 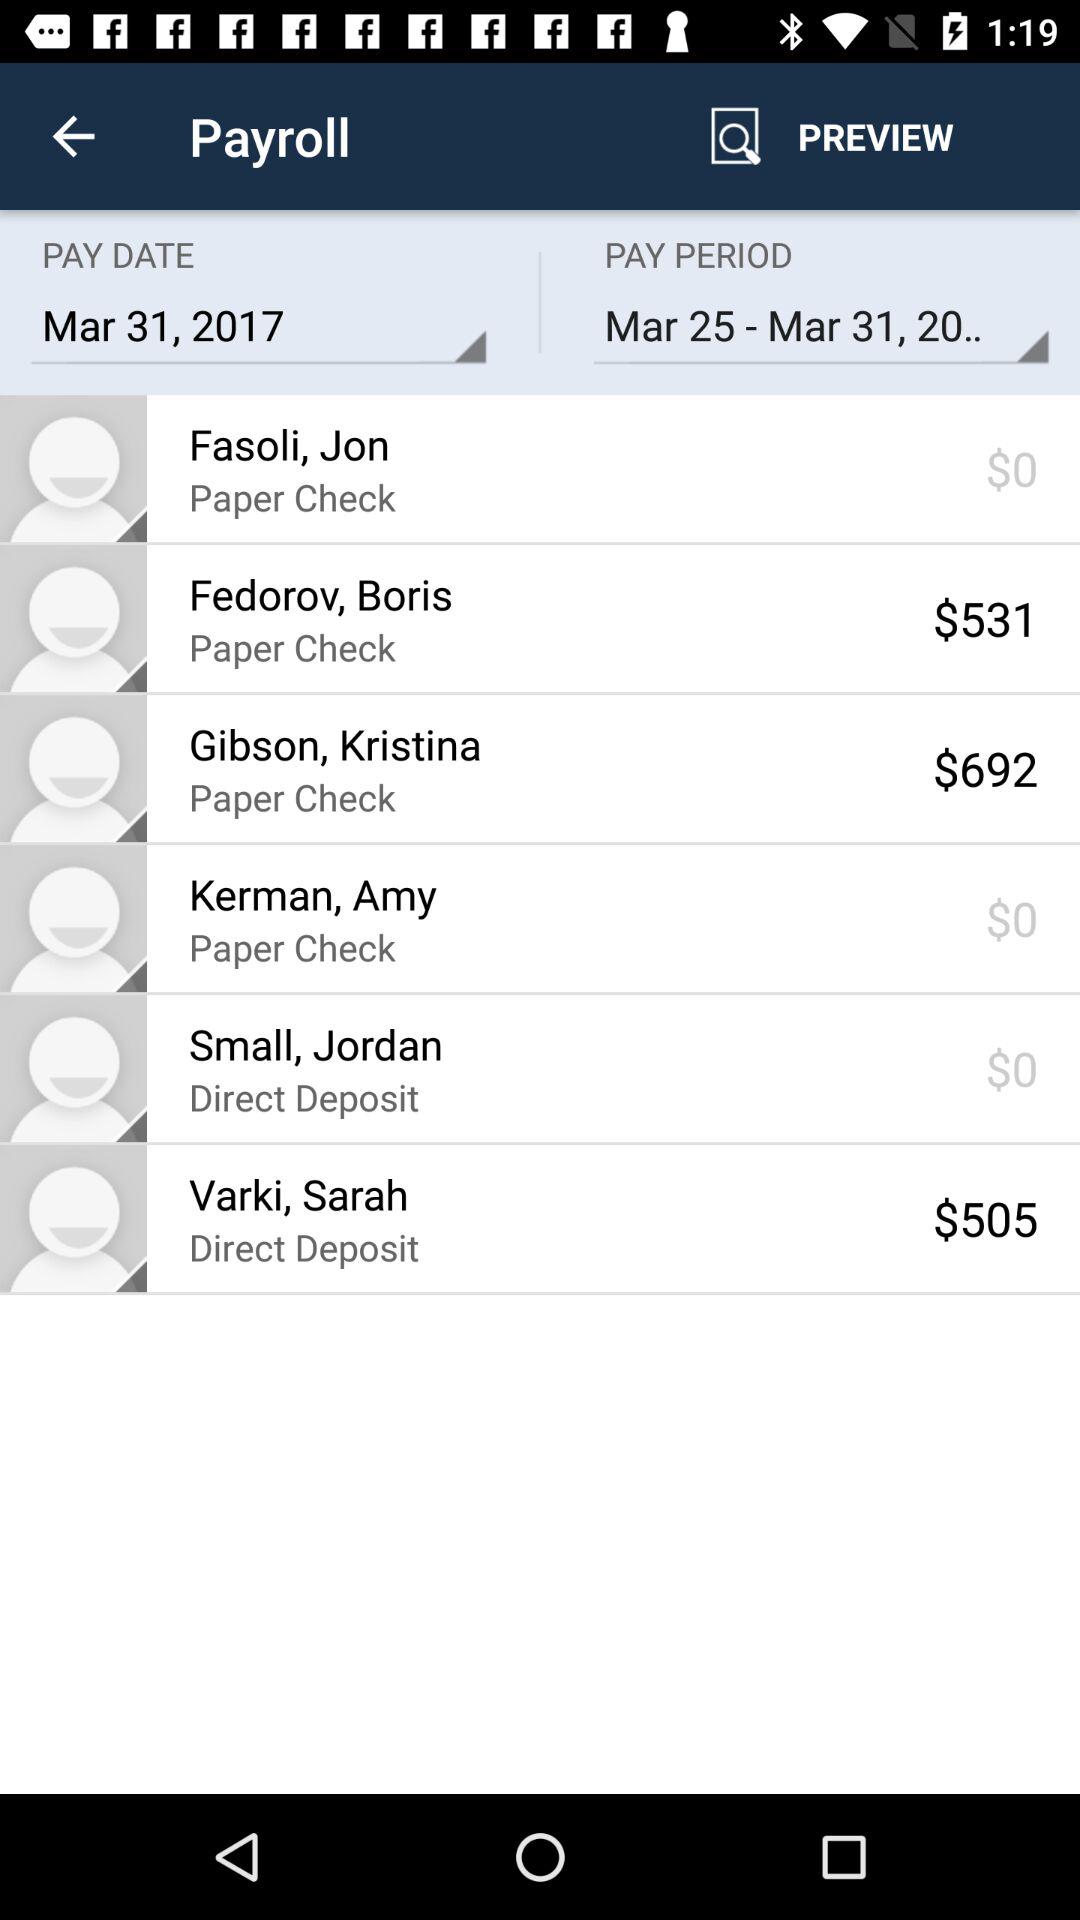 What do you see at coordinates (74, 1218) in the screenshot?
I see `select the user` at bounding box center [74, 1218].